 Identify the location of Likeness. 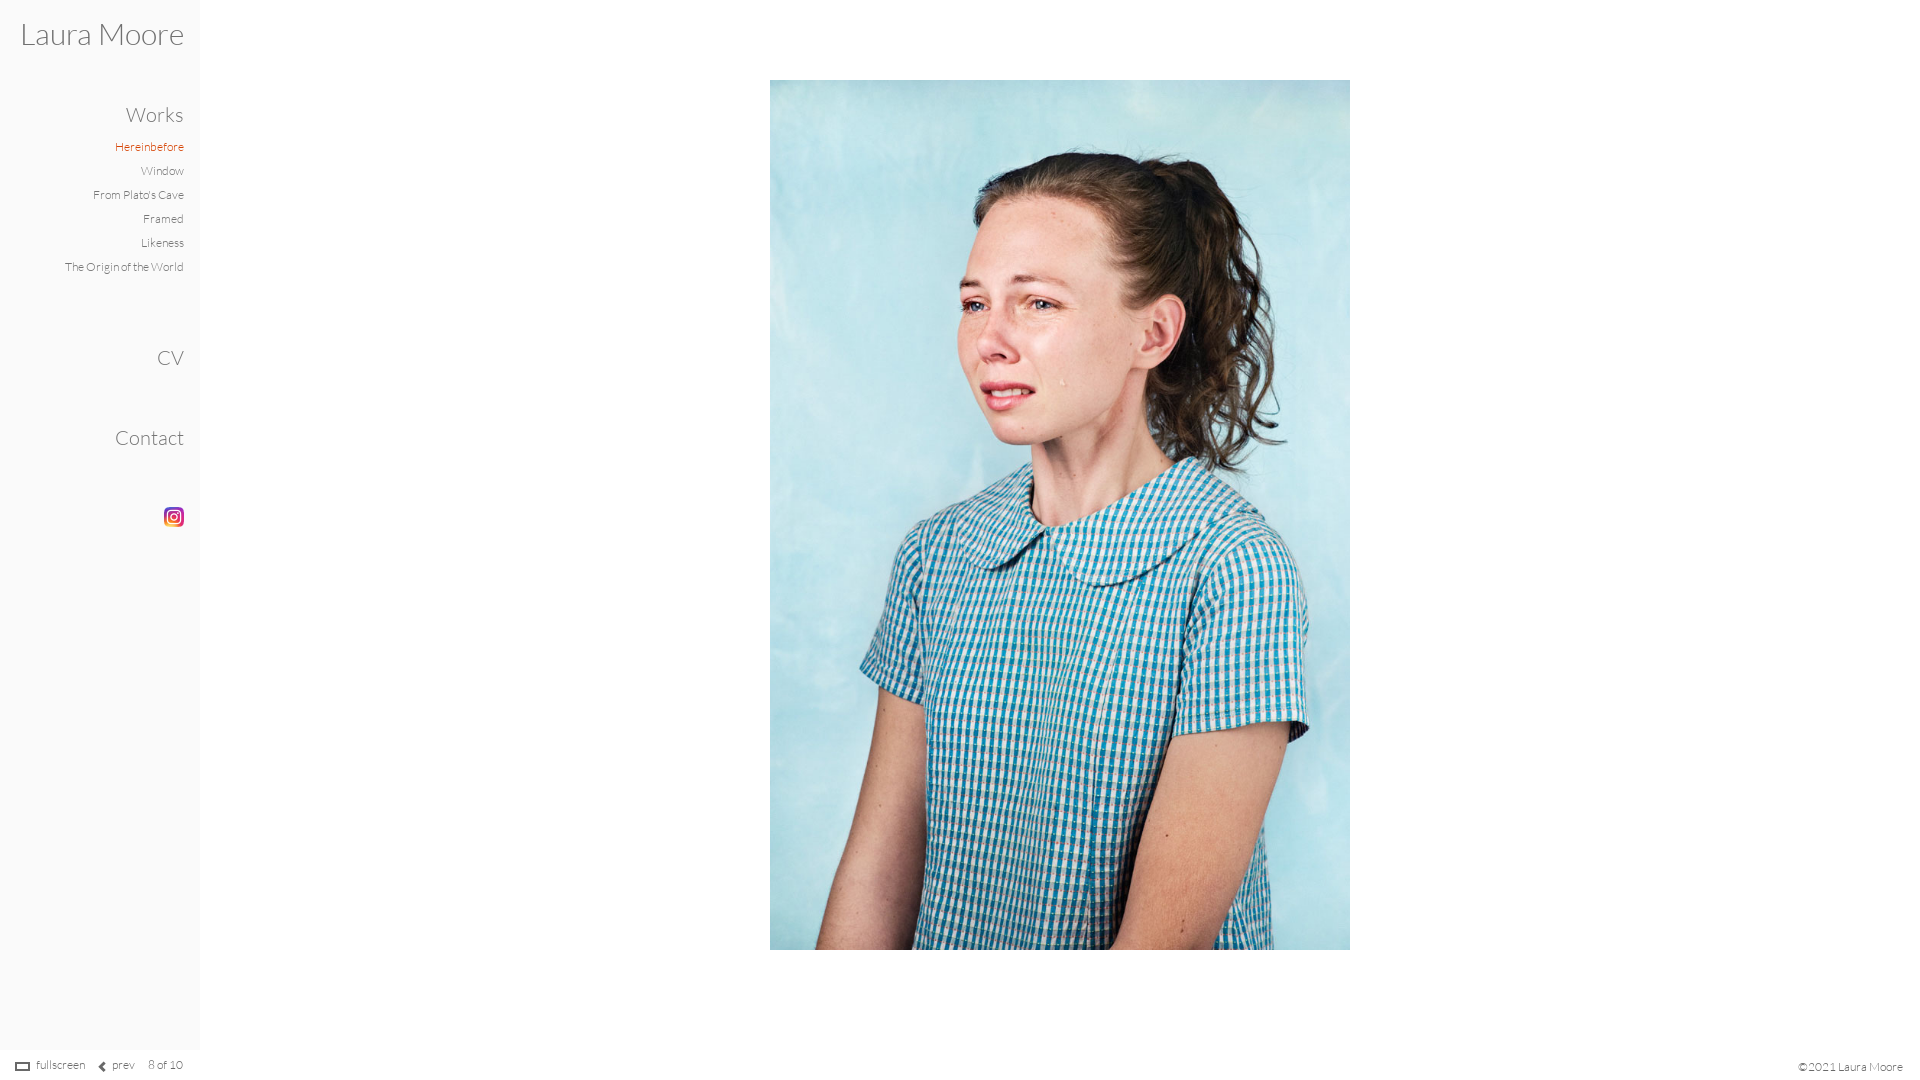
(162, 242).